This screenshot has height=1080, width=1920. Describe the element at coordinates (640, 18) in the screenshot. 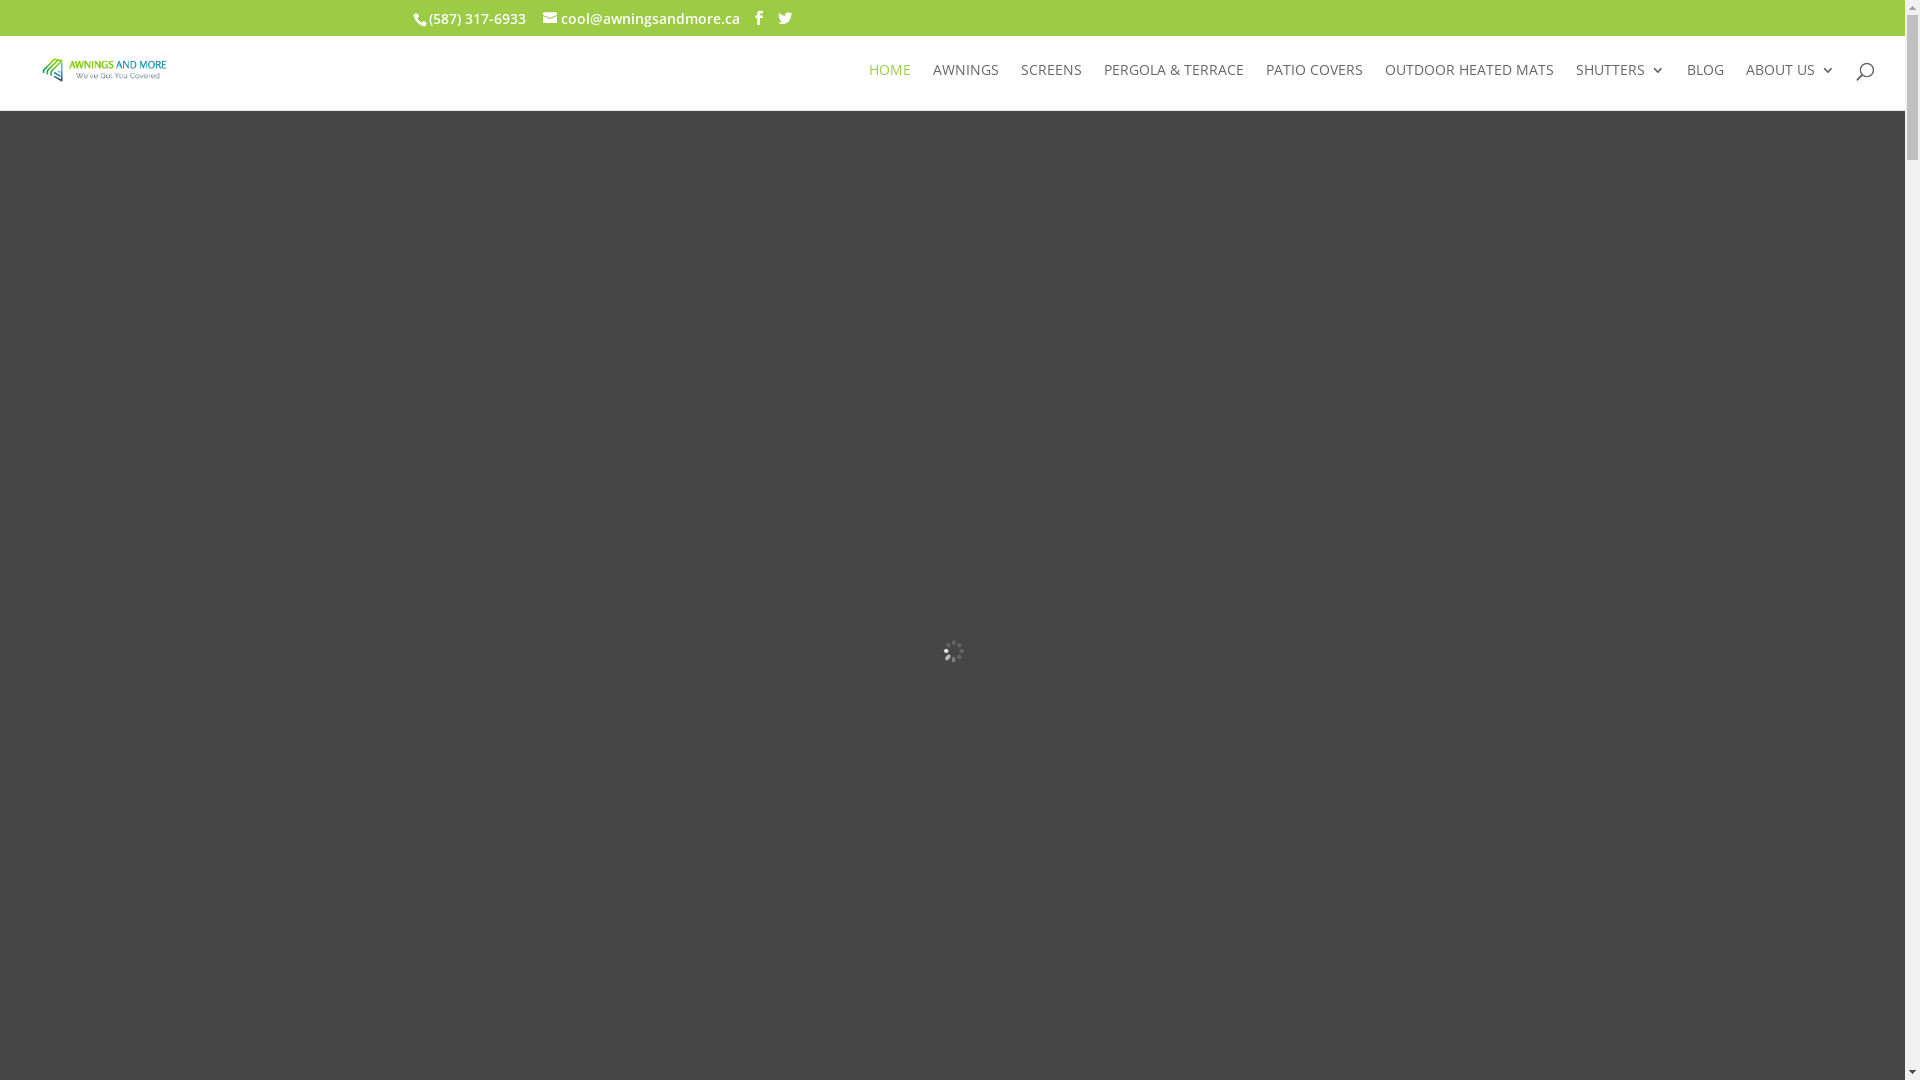

I see `cool@awningsandmore.ca` at that location.